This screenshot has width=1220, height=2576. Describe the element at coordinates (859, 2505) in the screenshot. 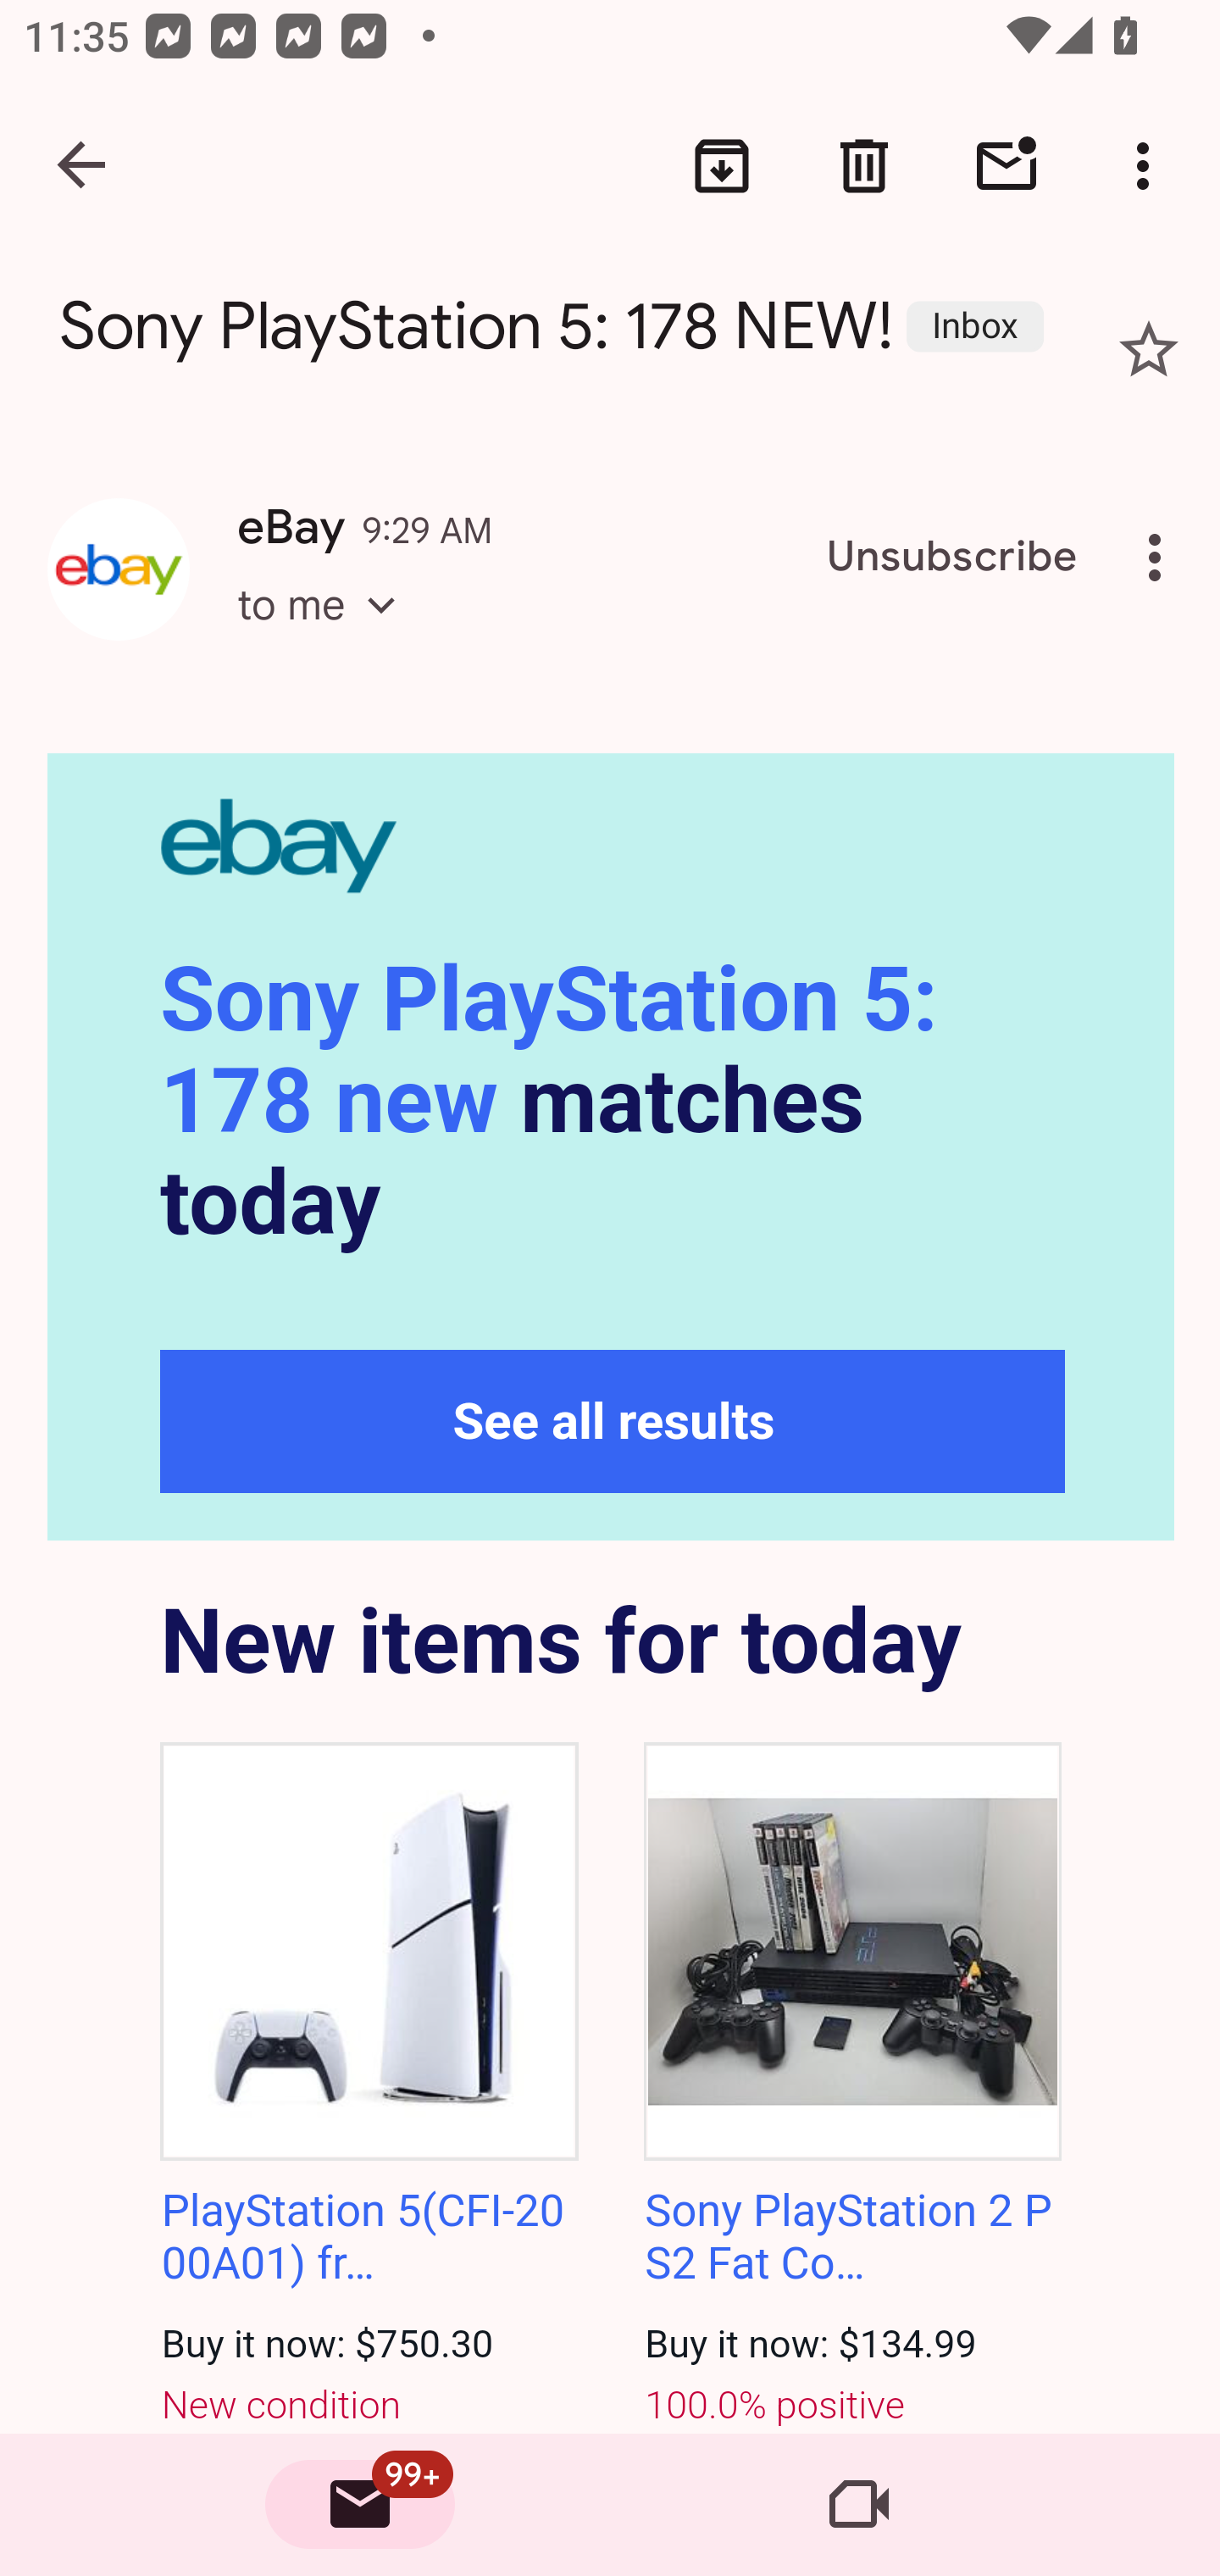

I see `Meet` at that location.